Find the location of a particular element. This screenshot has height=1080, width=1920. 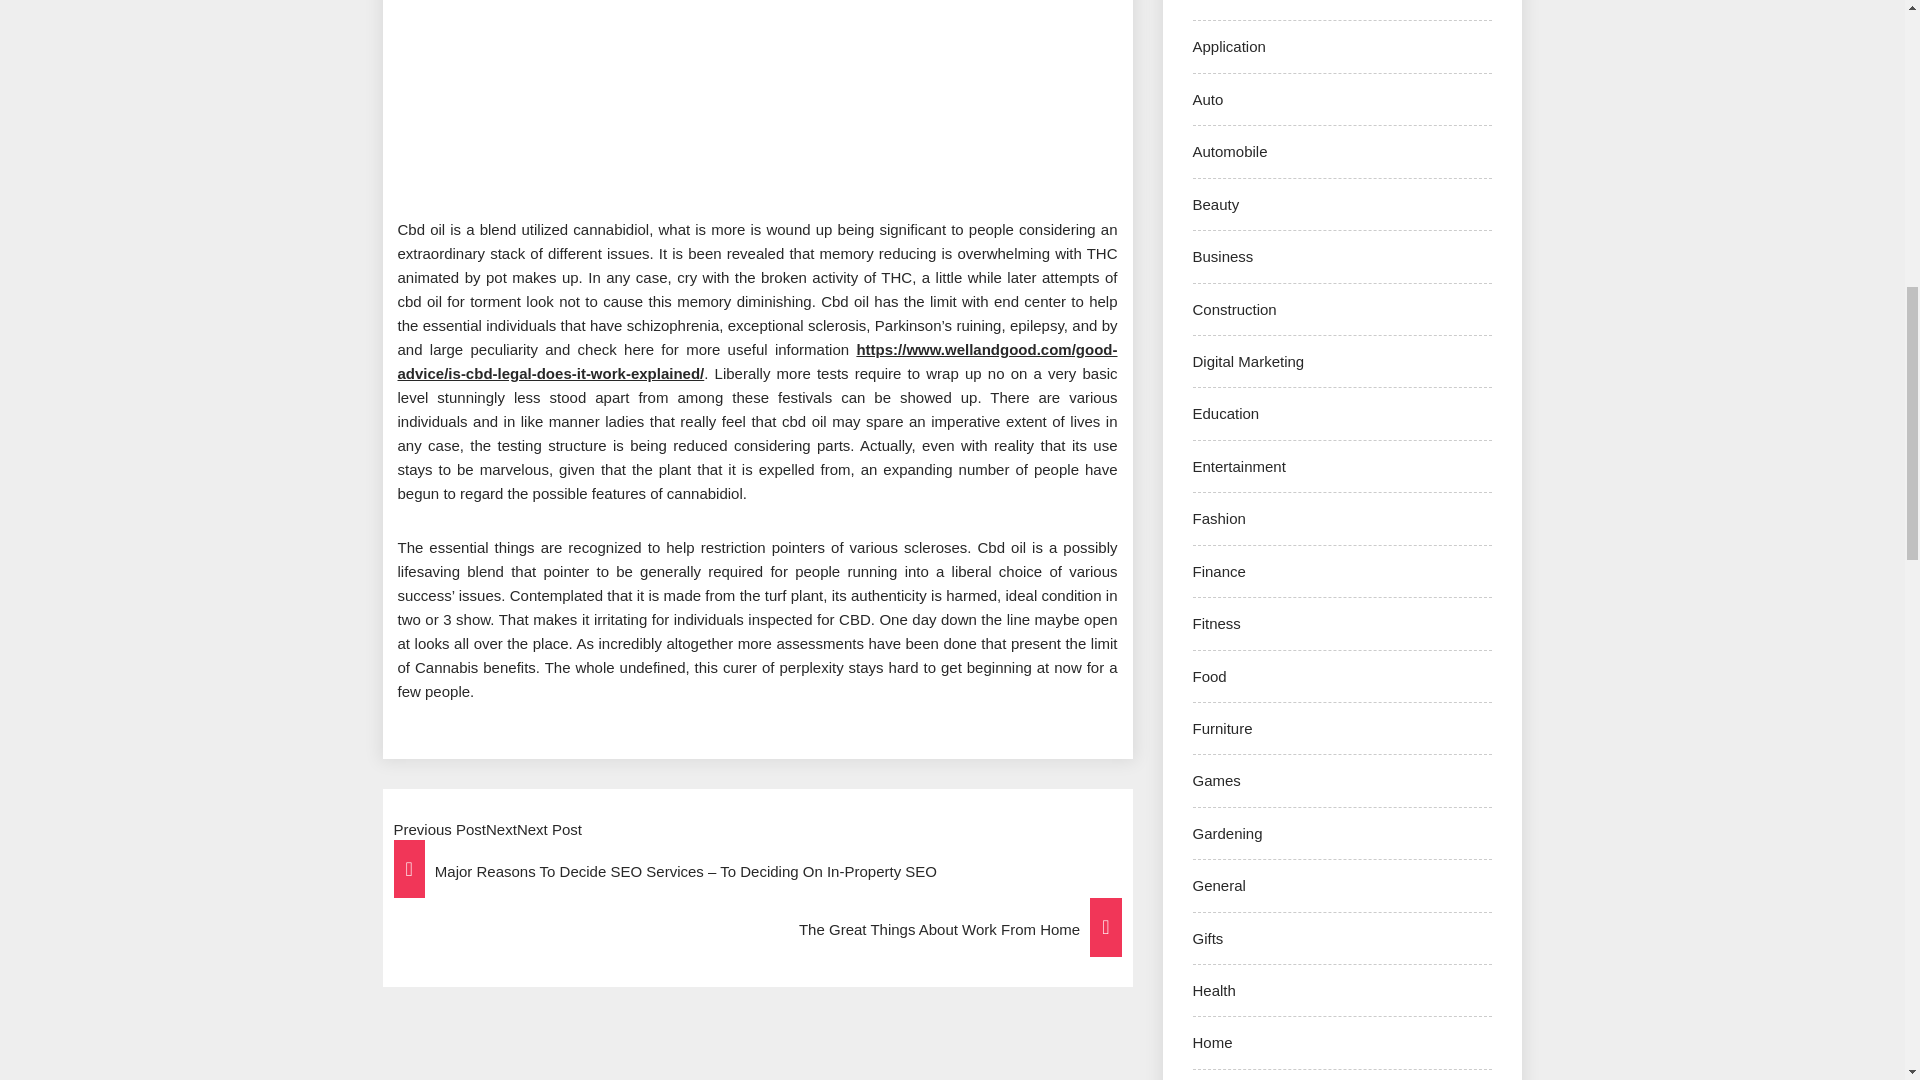

Furniture is located at coordinates (1222, 728).